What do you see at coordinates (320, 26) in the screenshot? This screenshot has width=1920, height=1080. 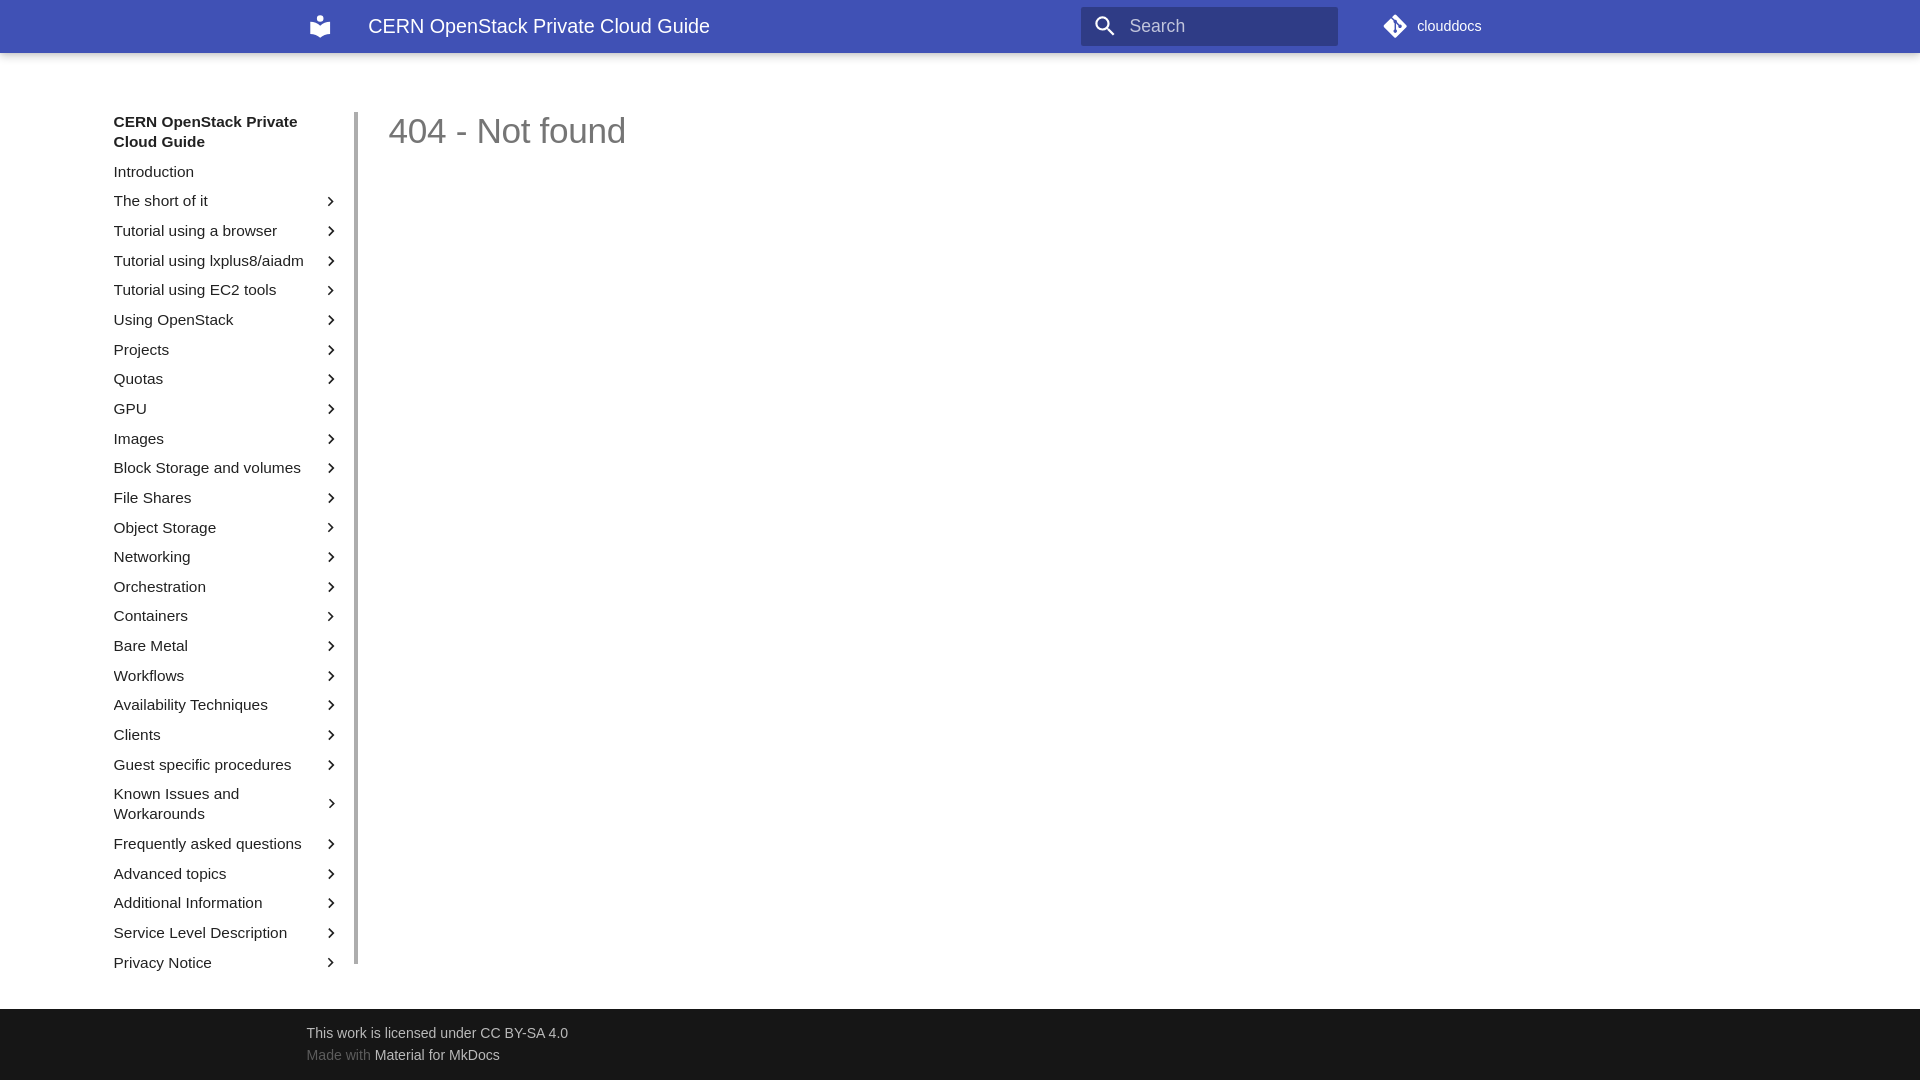 I see `CERN OpenStack Private Cloud Guide` at bounding box center [320, 26].